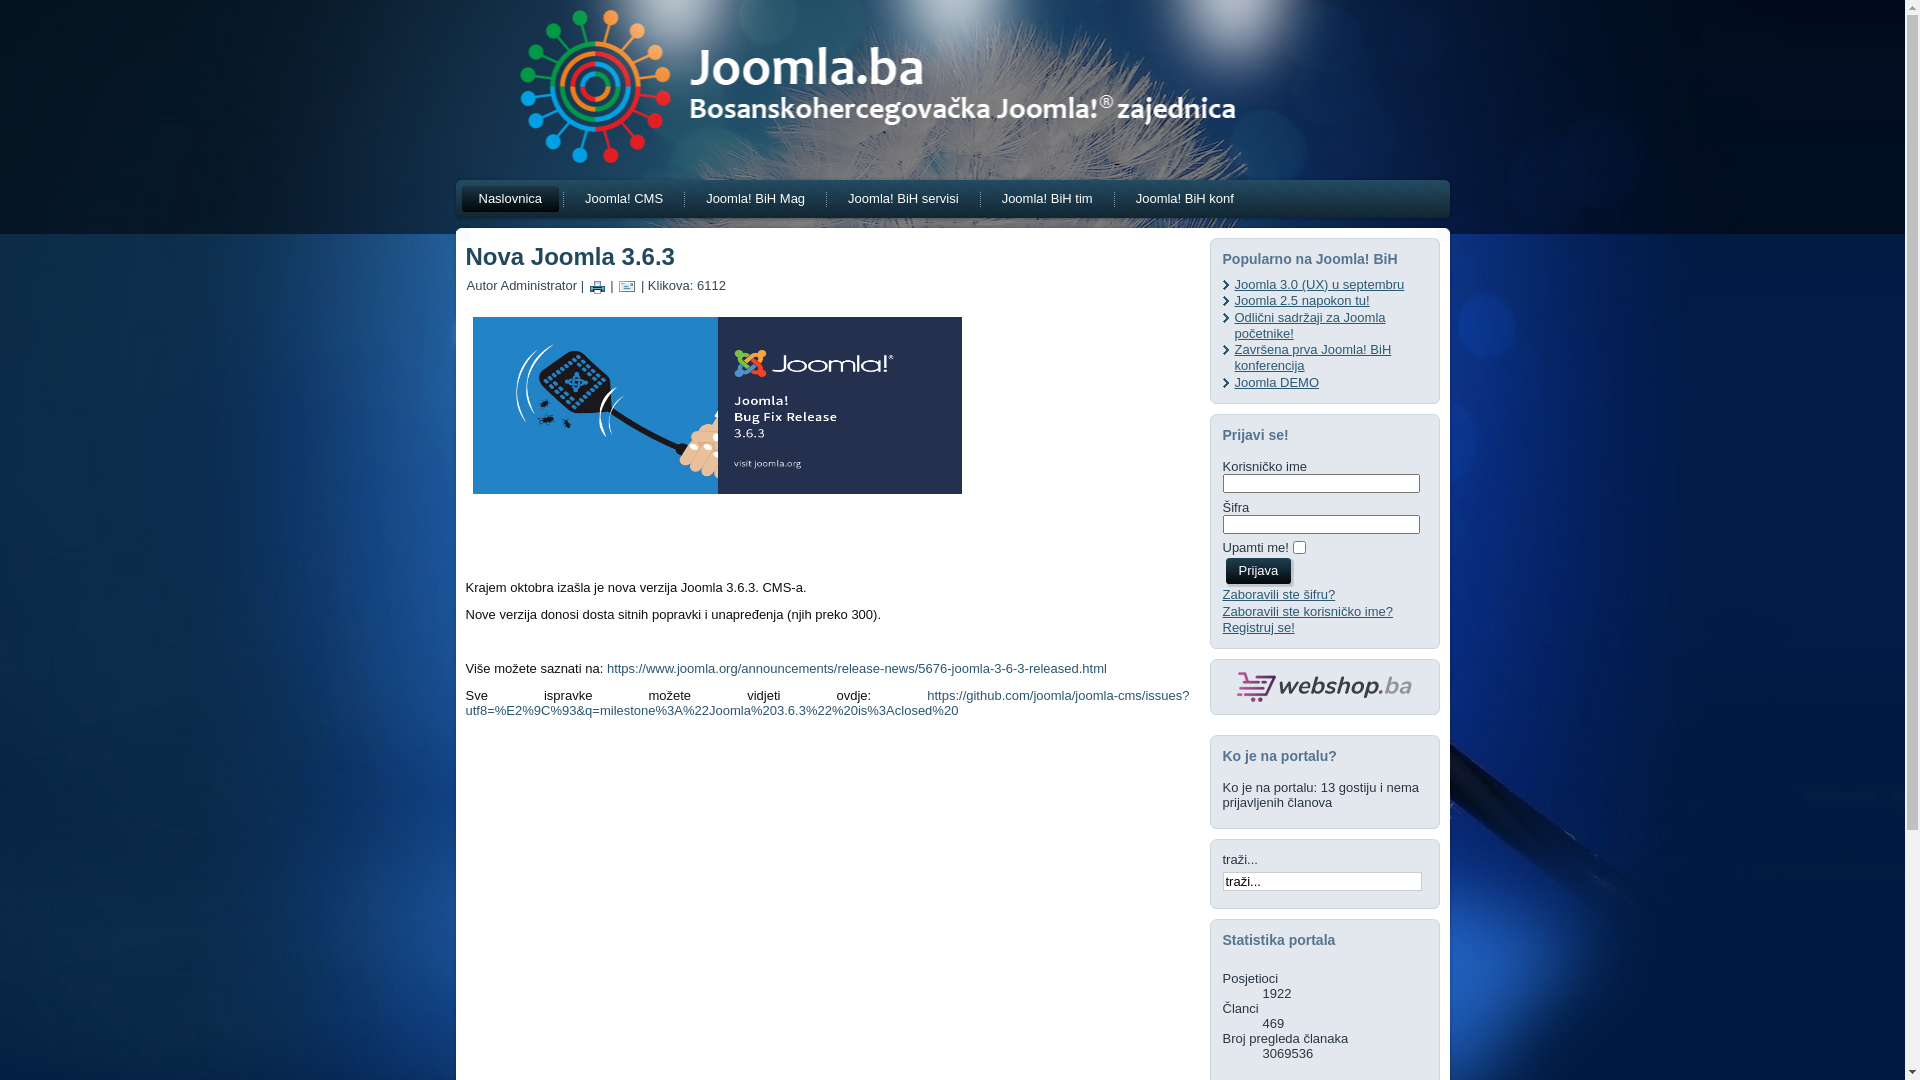  Describe the element at coordinates (756, 199) in the screenshot. I see `Joomla! BiH Mag` at that location.